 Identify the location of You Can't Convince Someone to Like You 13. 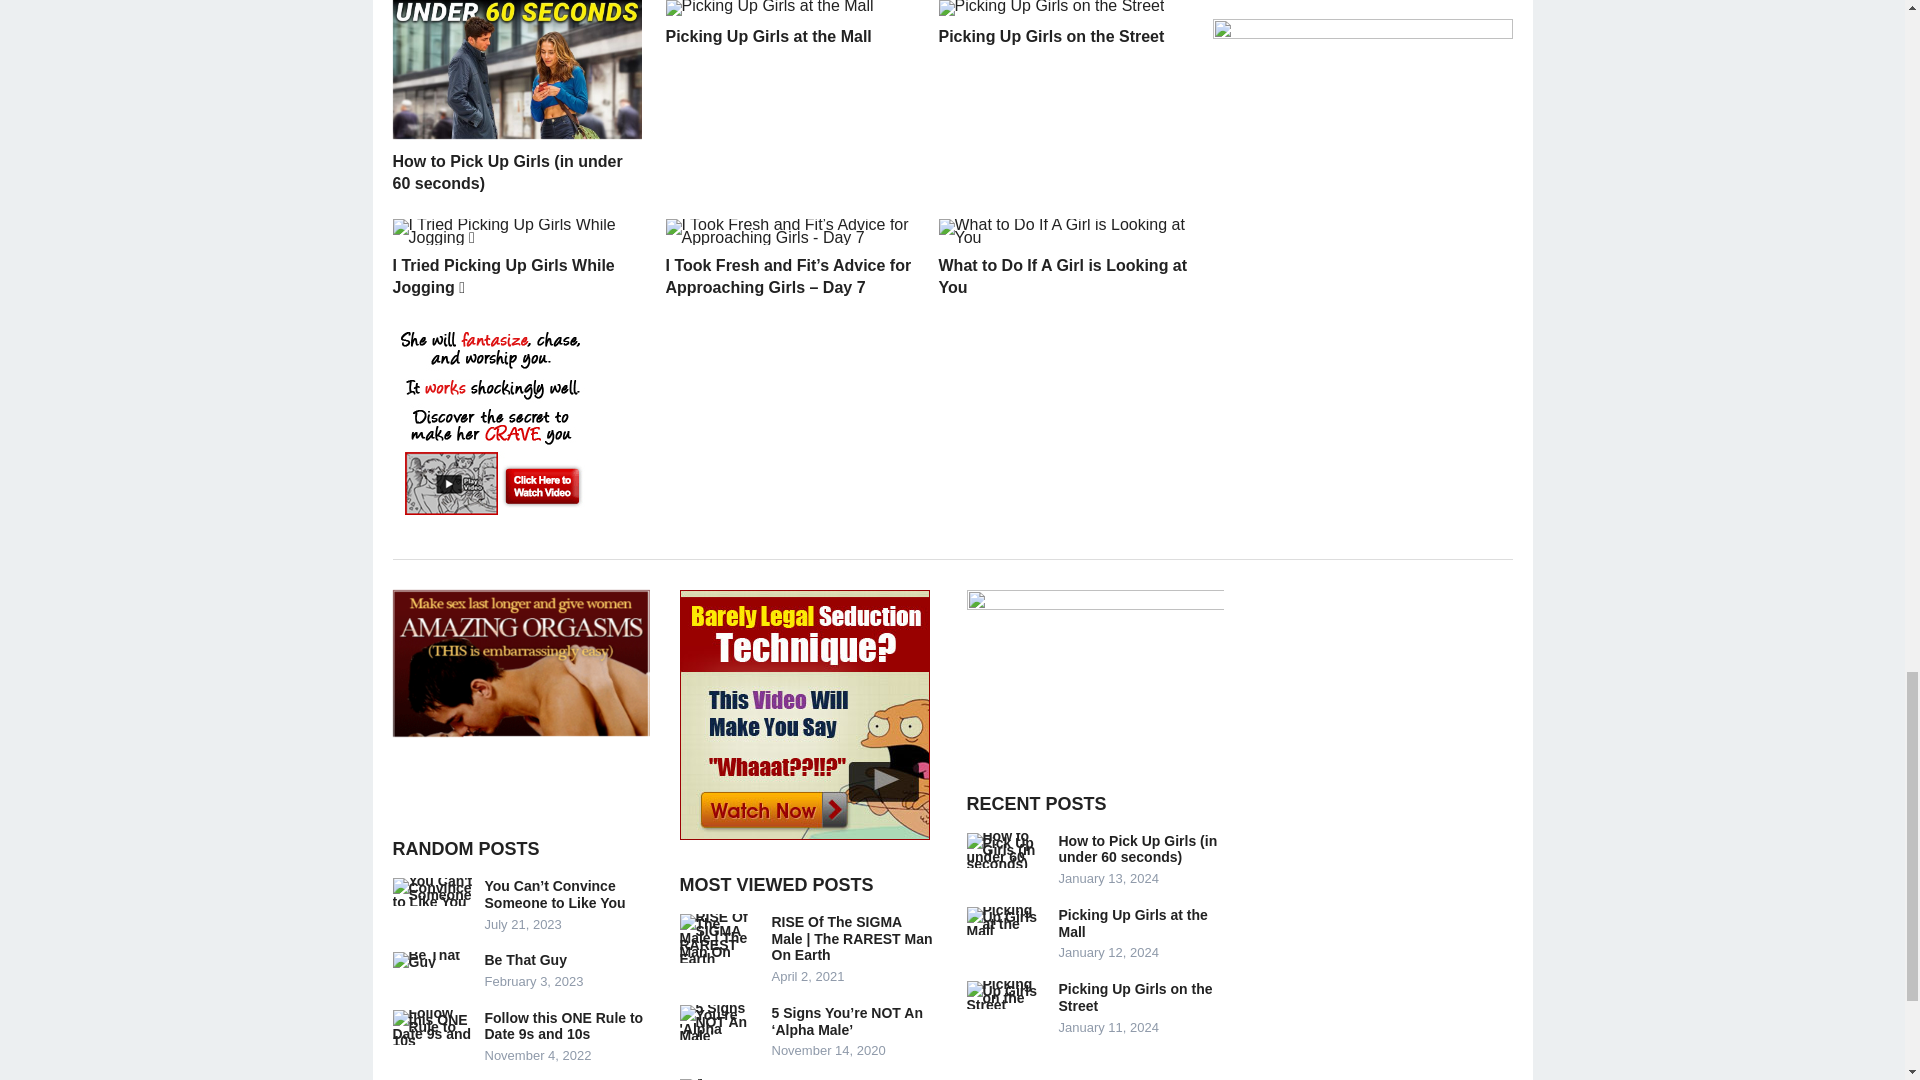
(432, 892).